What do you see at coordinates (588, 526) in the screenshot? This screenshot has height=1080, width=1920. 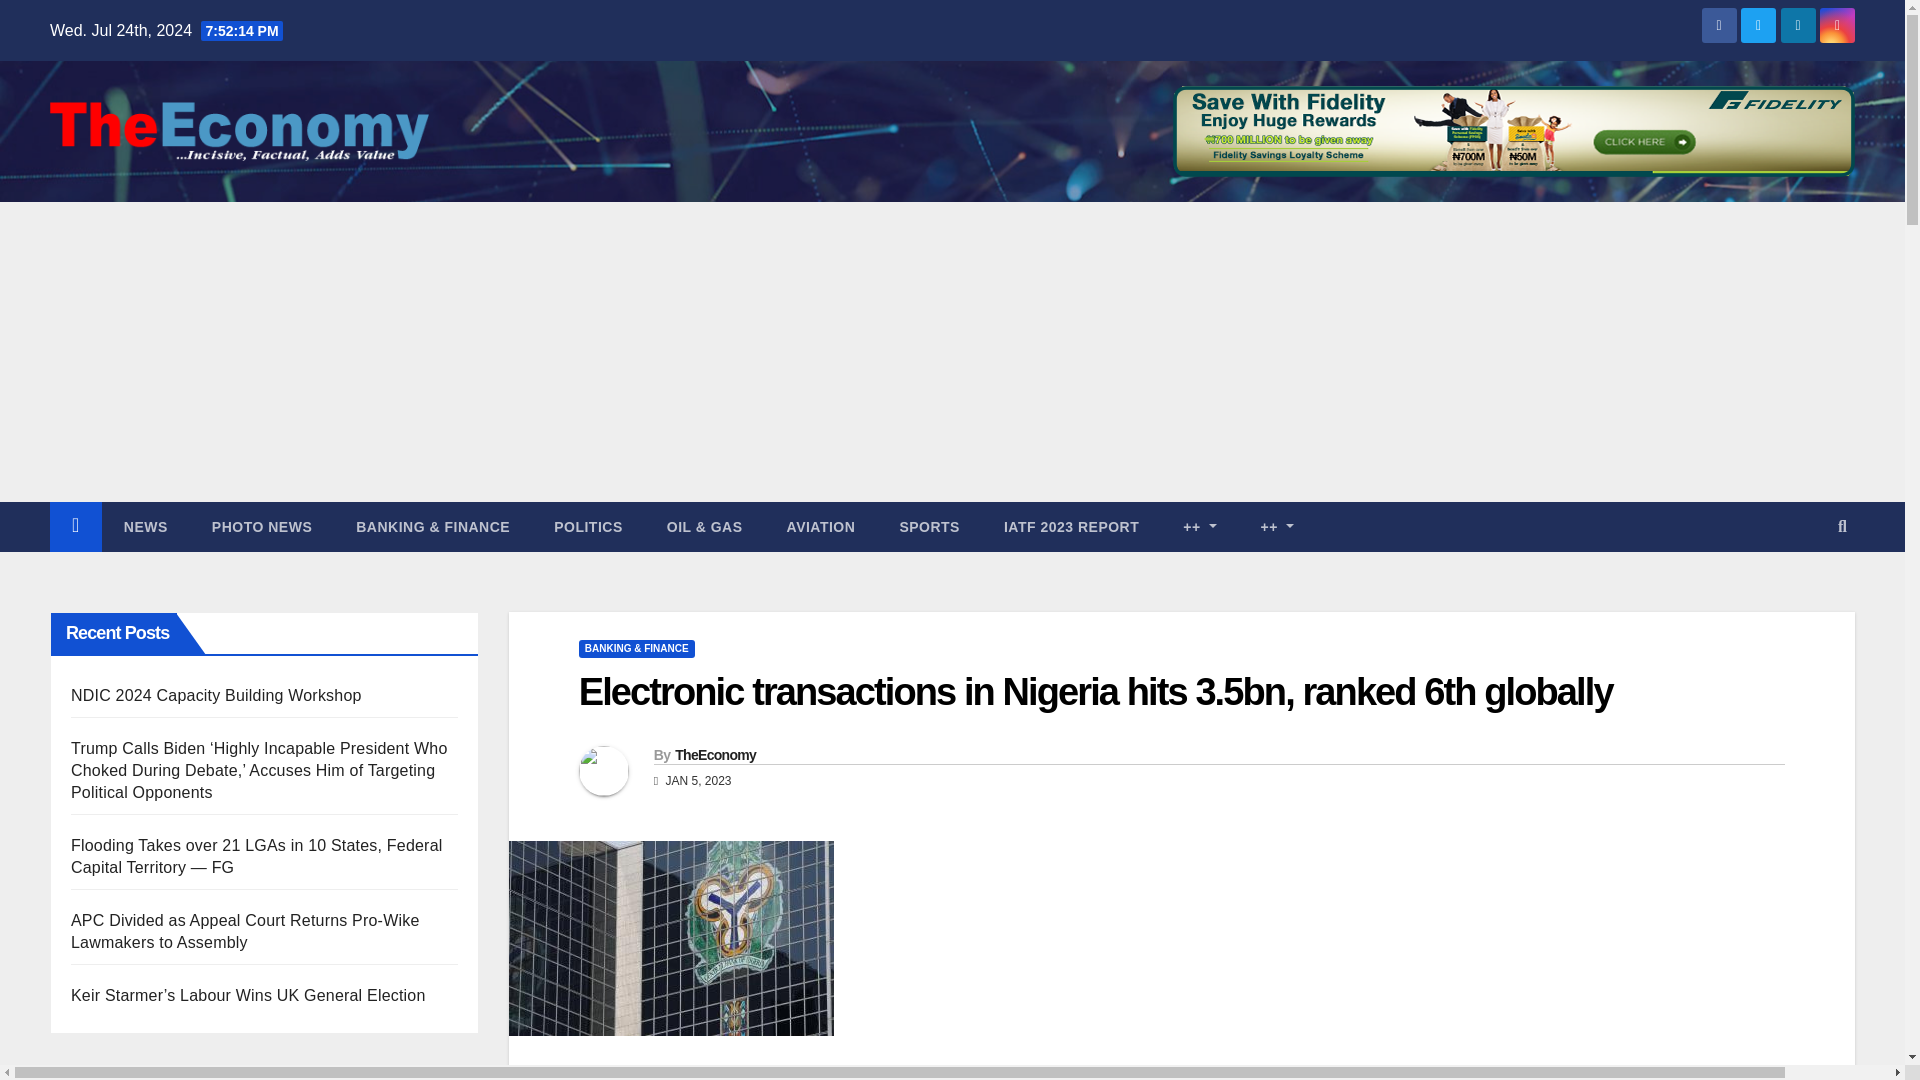 I see `POLITICS` at bounding box center [588, 526].